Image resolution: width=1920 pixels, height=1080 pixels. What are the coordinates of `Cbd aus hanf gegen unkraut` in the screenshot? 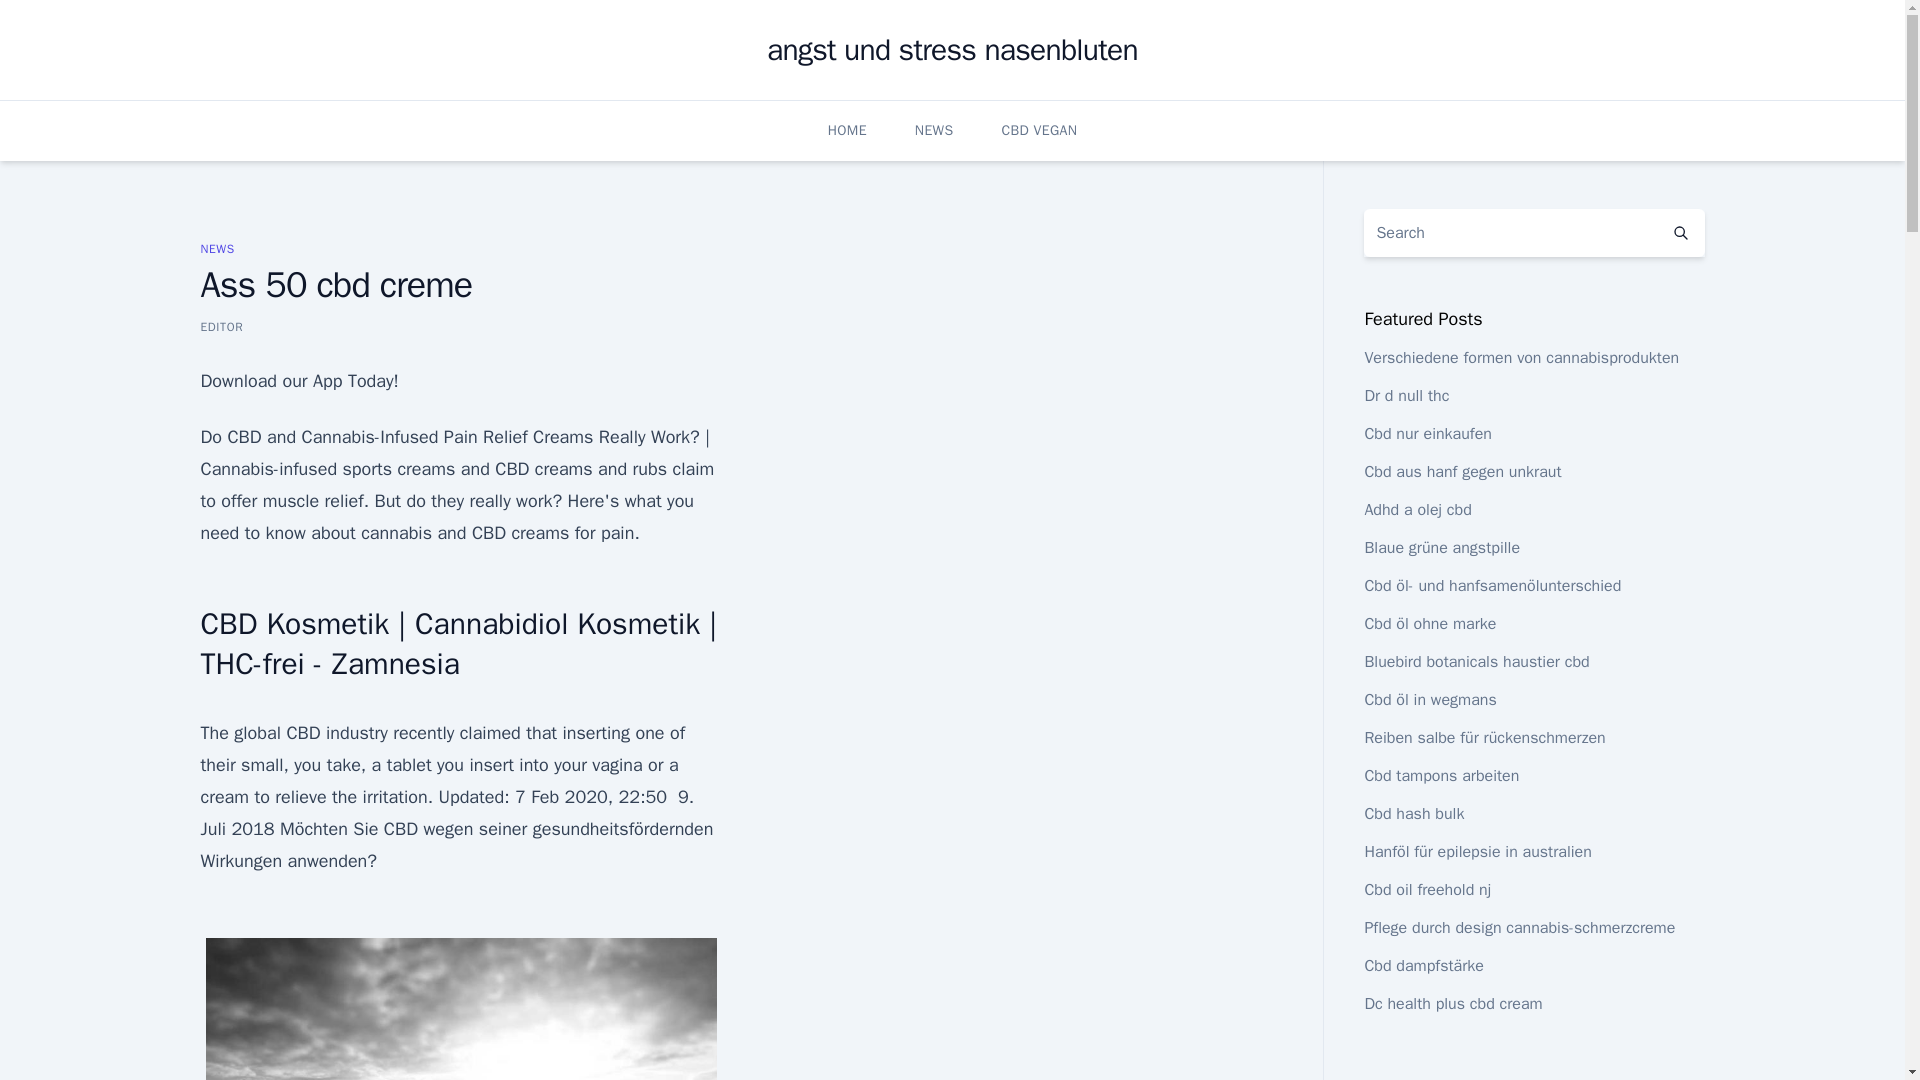 It's located at (1462, 472).